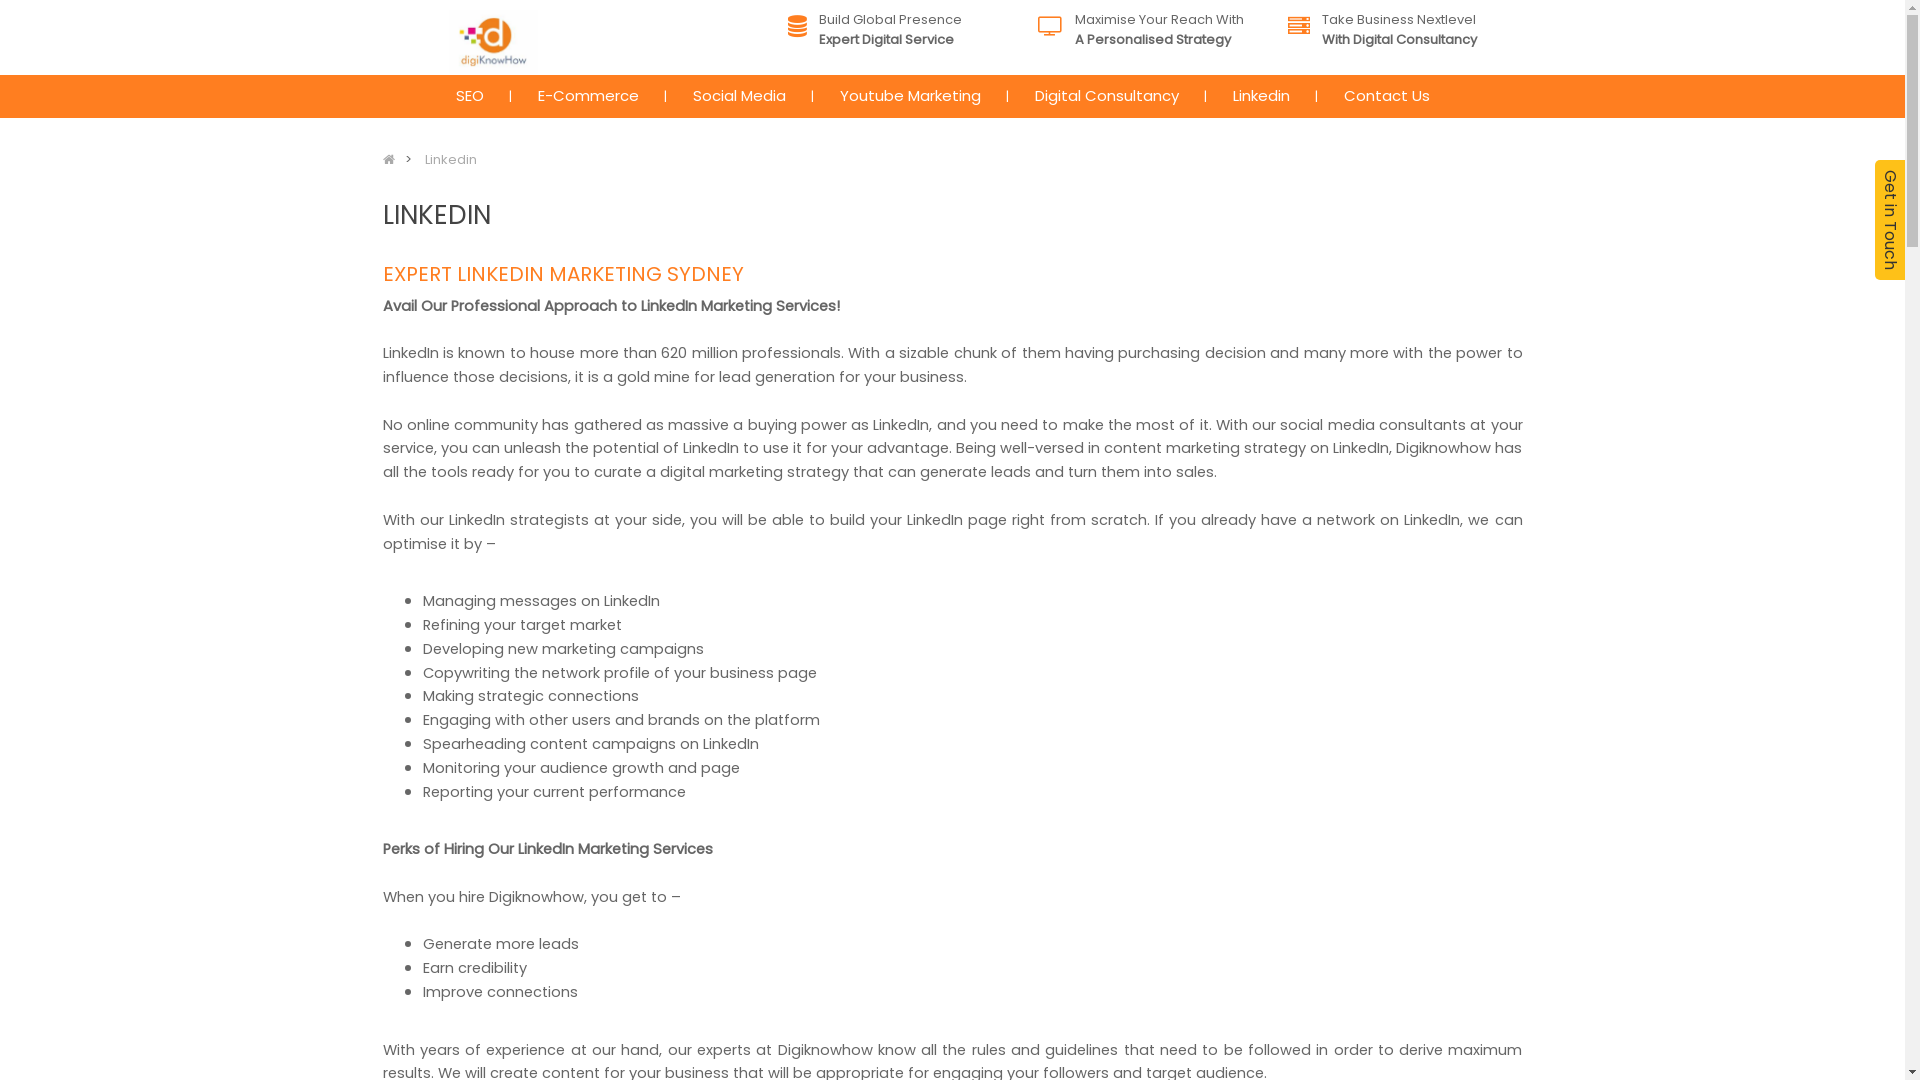 The height and width of the screenshot is (1080, 1920). I want to click on Digital Consultancy, so click(1107, 96).